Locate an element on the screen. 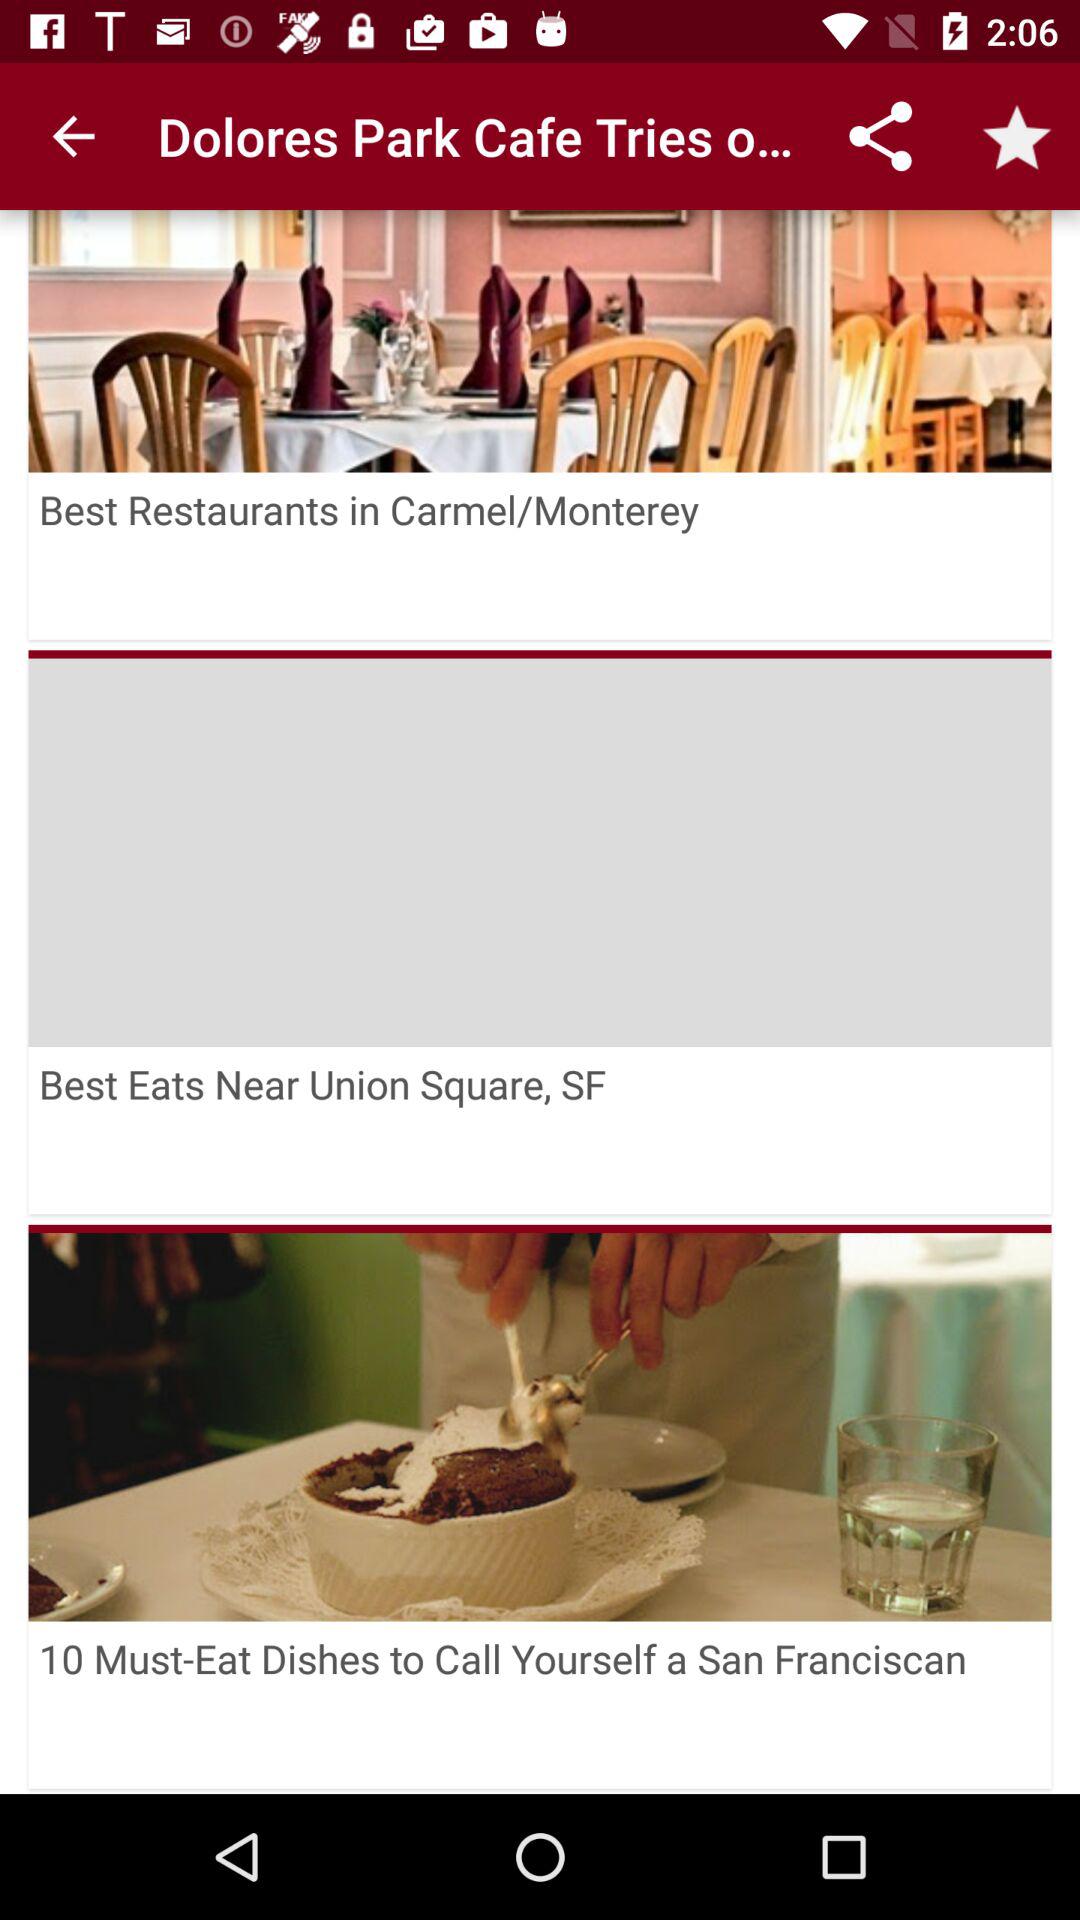  flip until the best restaurants in is located at coordinates (540, 556).